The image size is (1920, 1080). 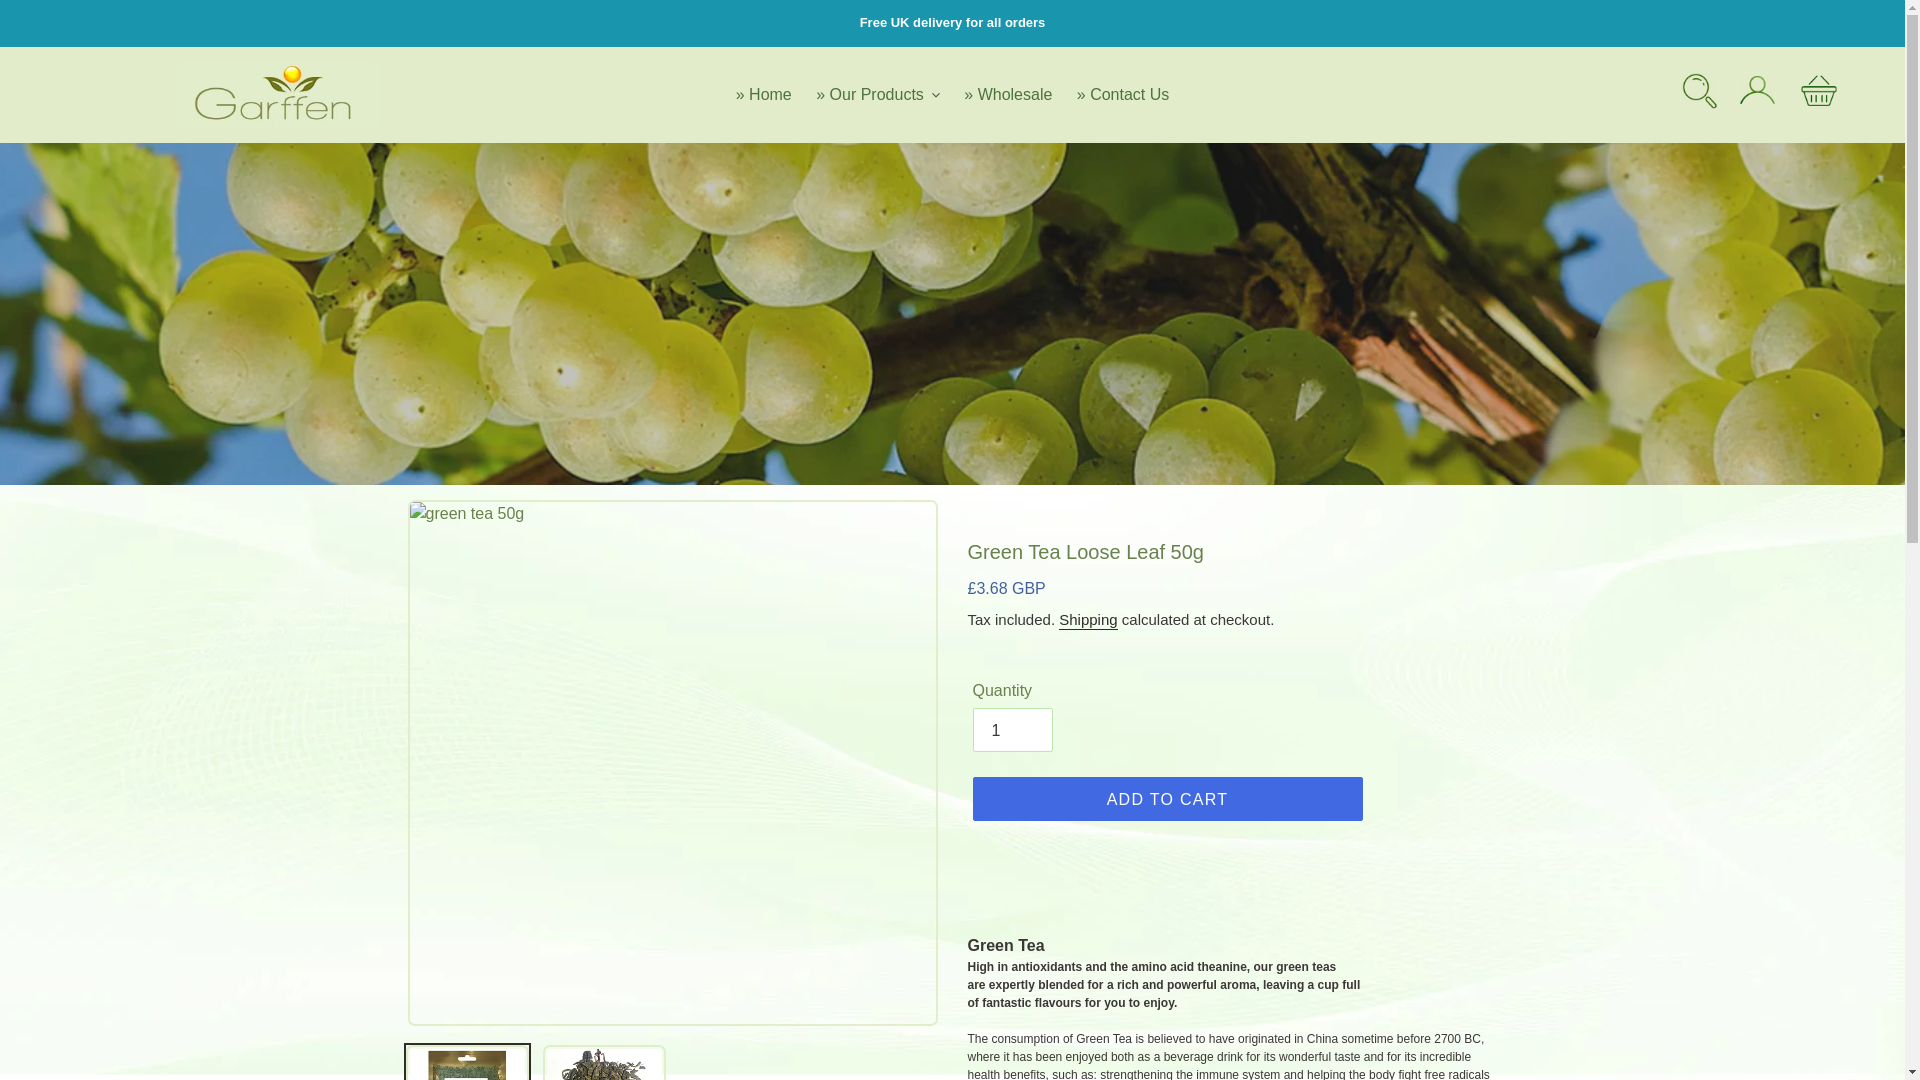 What do you see at coordinates (1012, 730) in the screenshot?
I see `1` at bounding box center [1012, 730].